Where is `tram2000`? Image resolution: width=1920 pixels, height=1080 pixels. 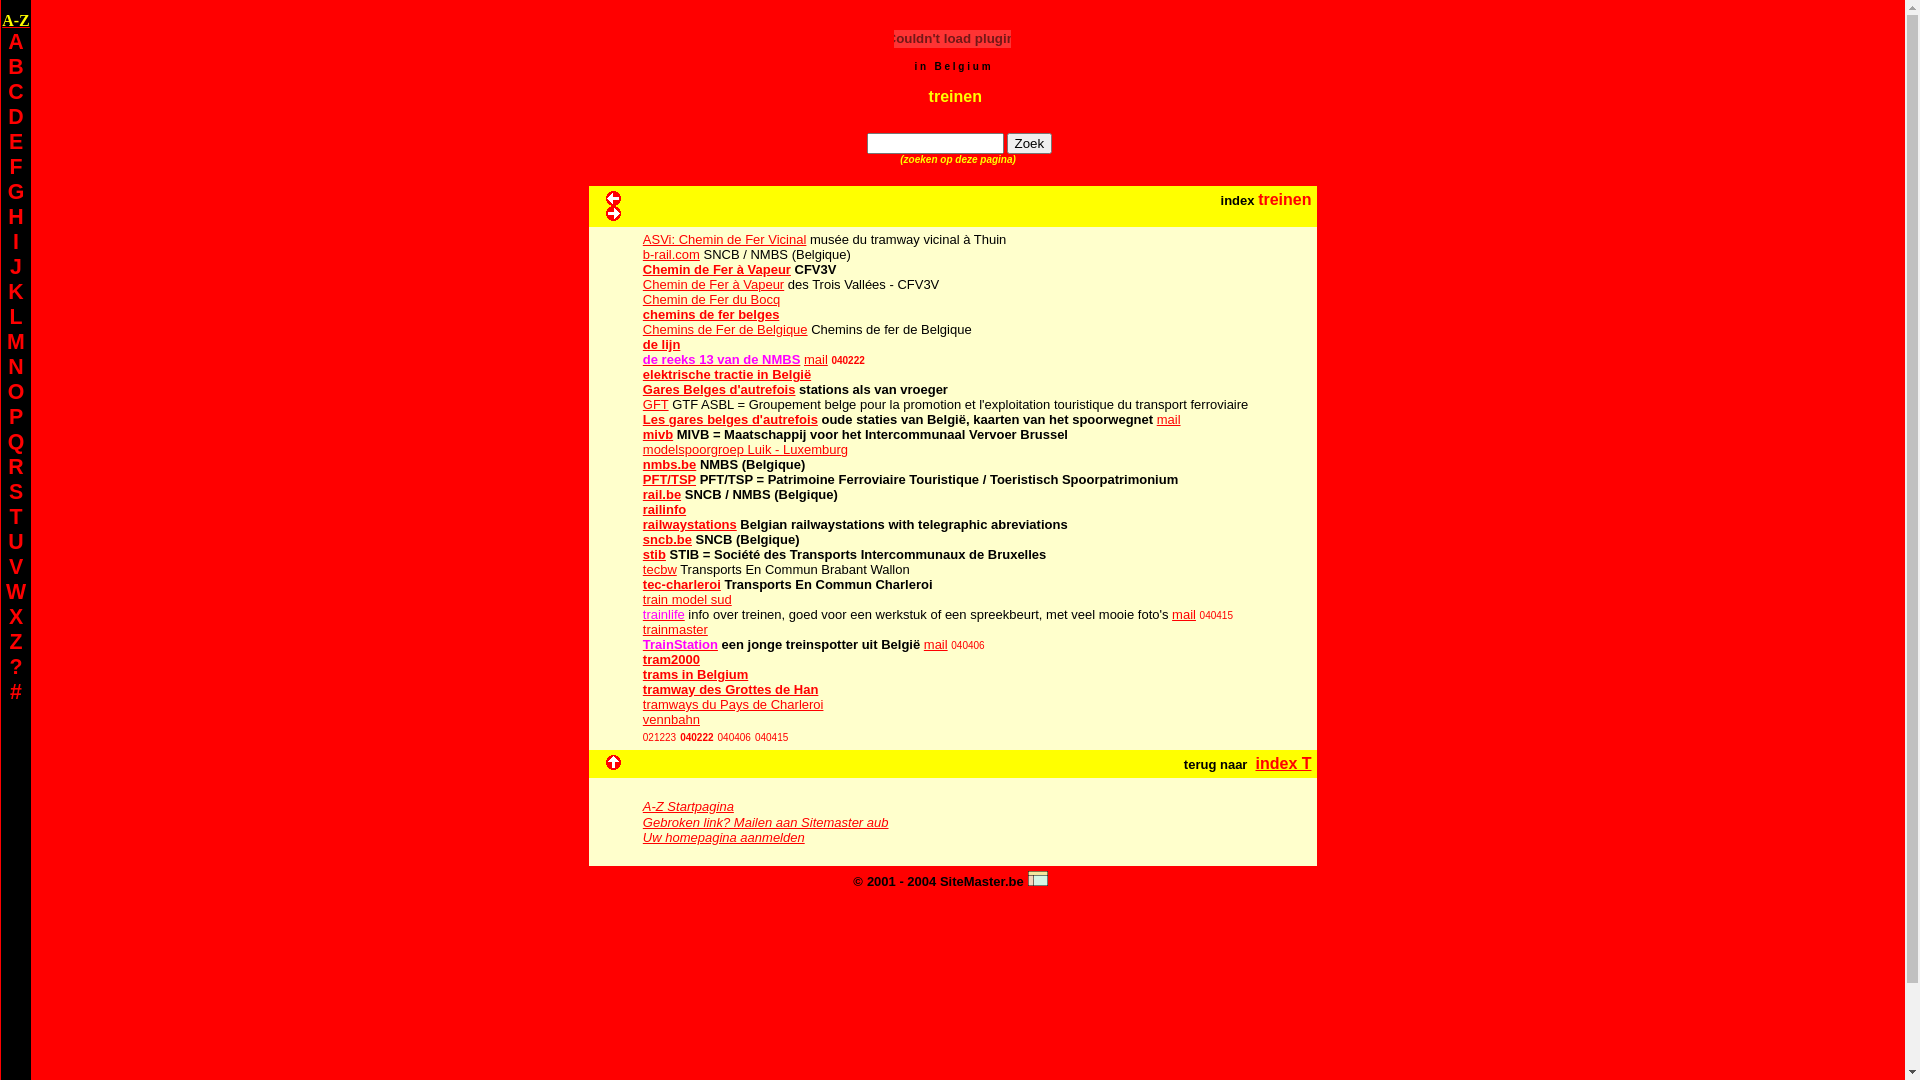 tram2000 is located at coordinates (672, 660).